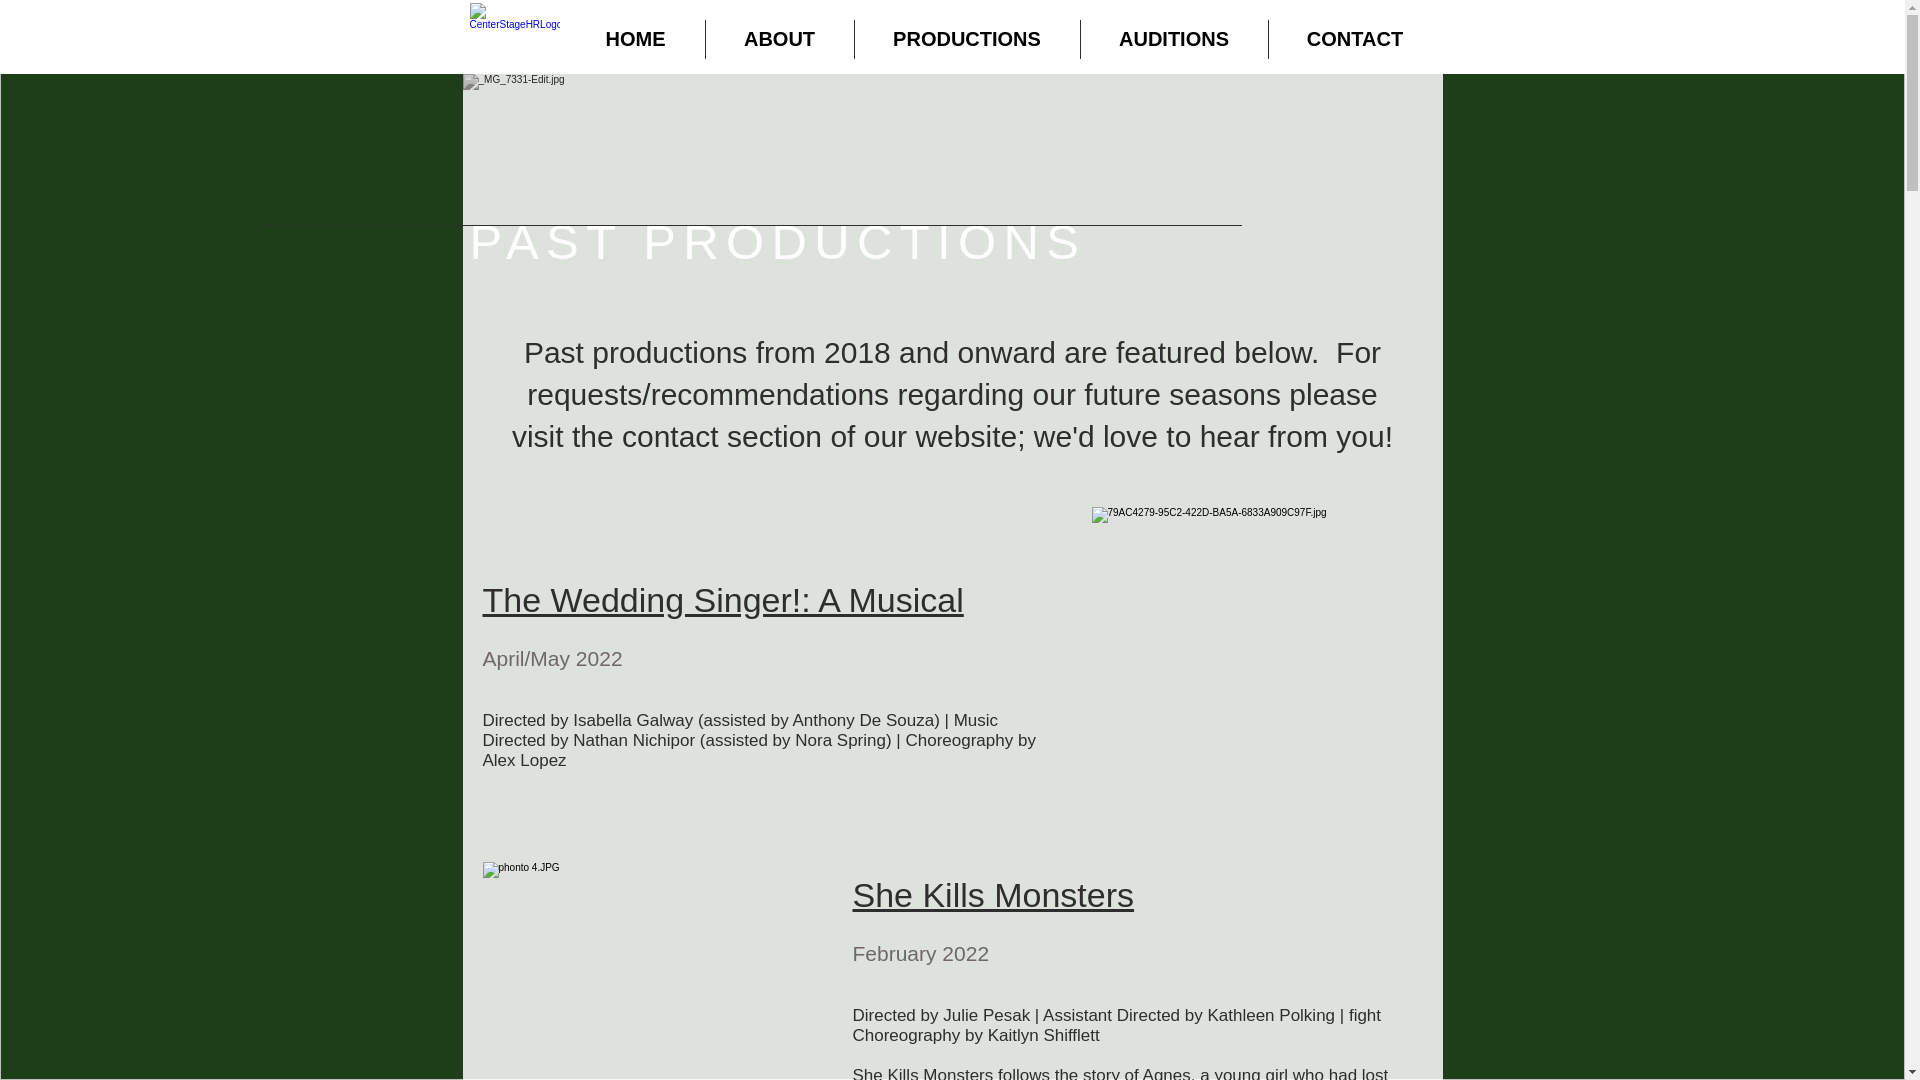 The height and width of the screenshot is (1080, 1920). I want to click on HOME, so click(635, 40).